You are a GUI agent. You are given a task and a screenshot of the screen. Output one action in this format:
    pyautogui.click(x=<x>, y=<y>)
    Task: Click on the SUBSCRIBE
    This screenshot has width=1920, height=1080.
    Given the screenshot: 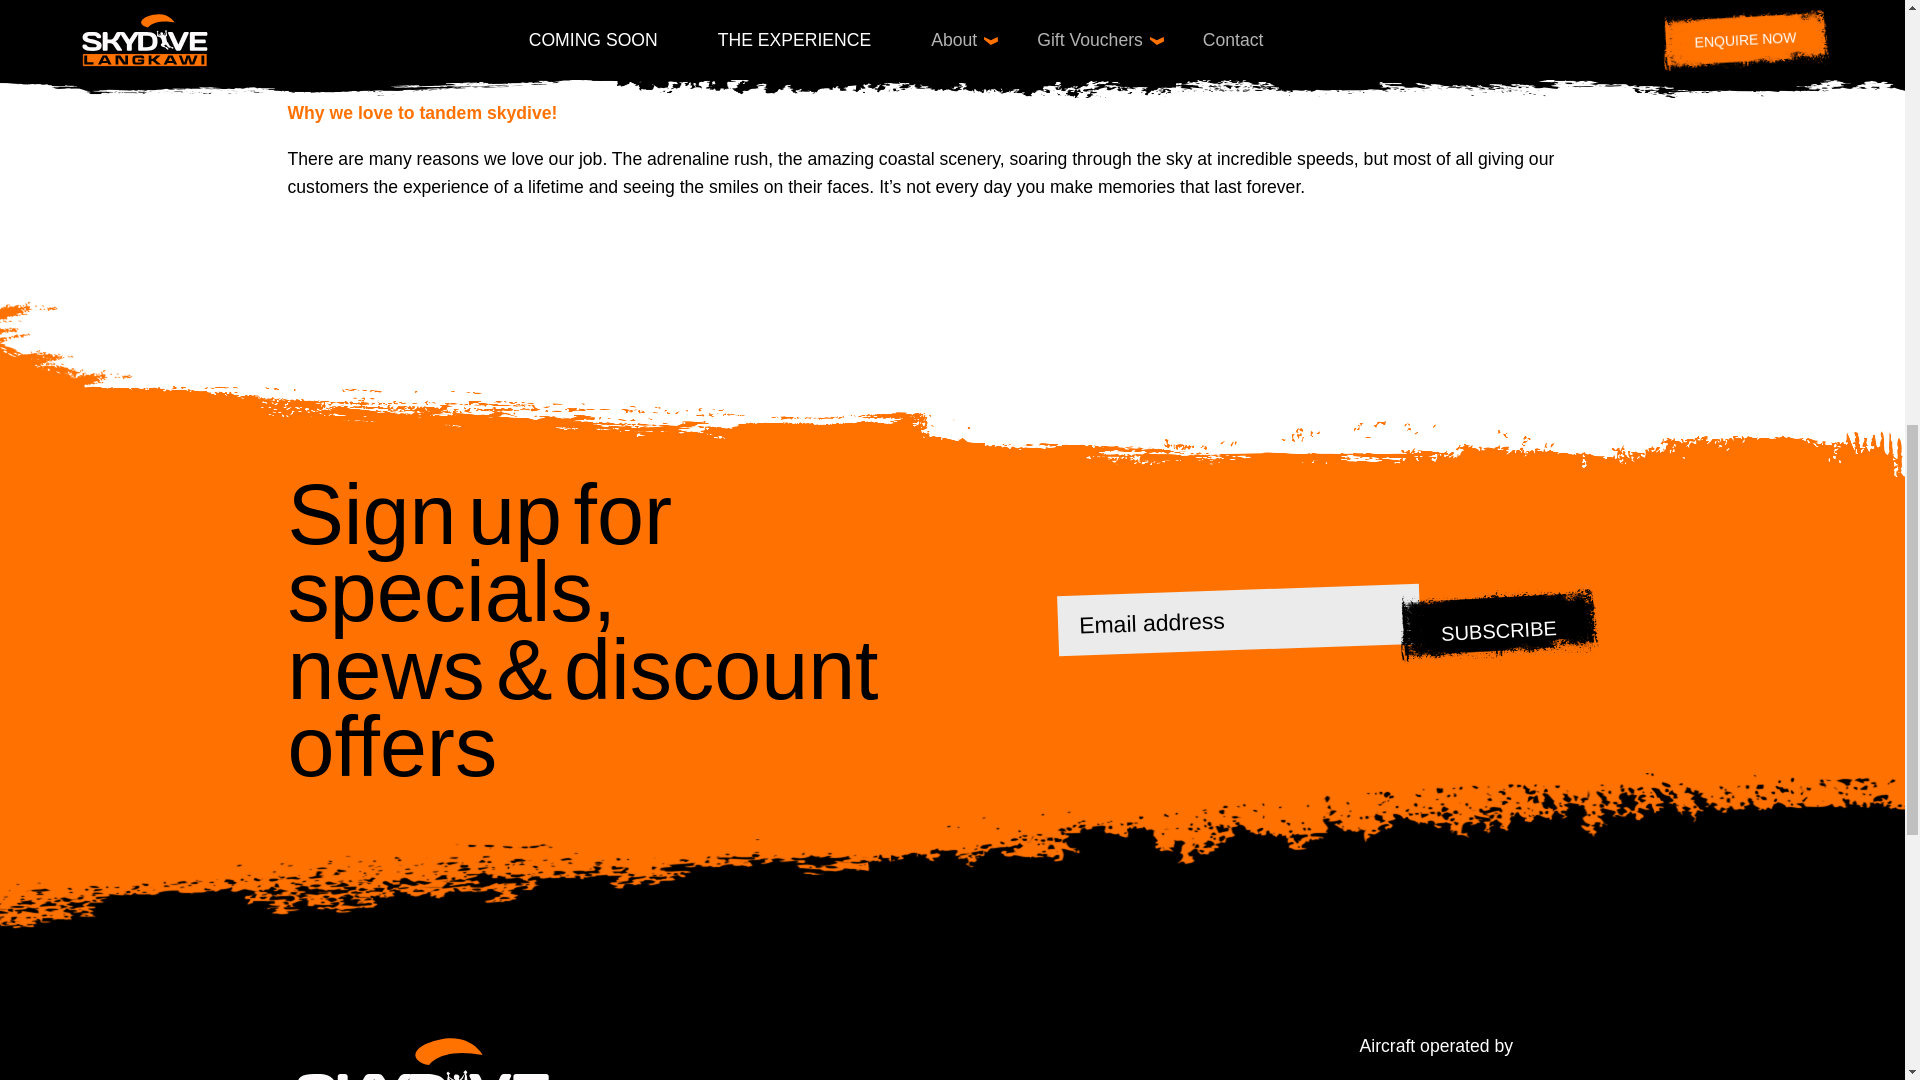 What is the action you would take?
    pyautogui.click(x=1496, y=626)
    